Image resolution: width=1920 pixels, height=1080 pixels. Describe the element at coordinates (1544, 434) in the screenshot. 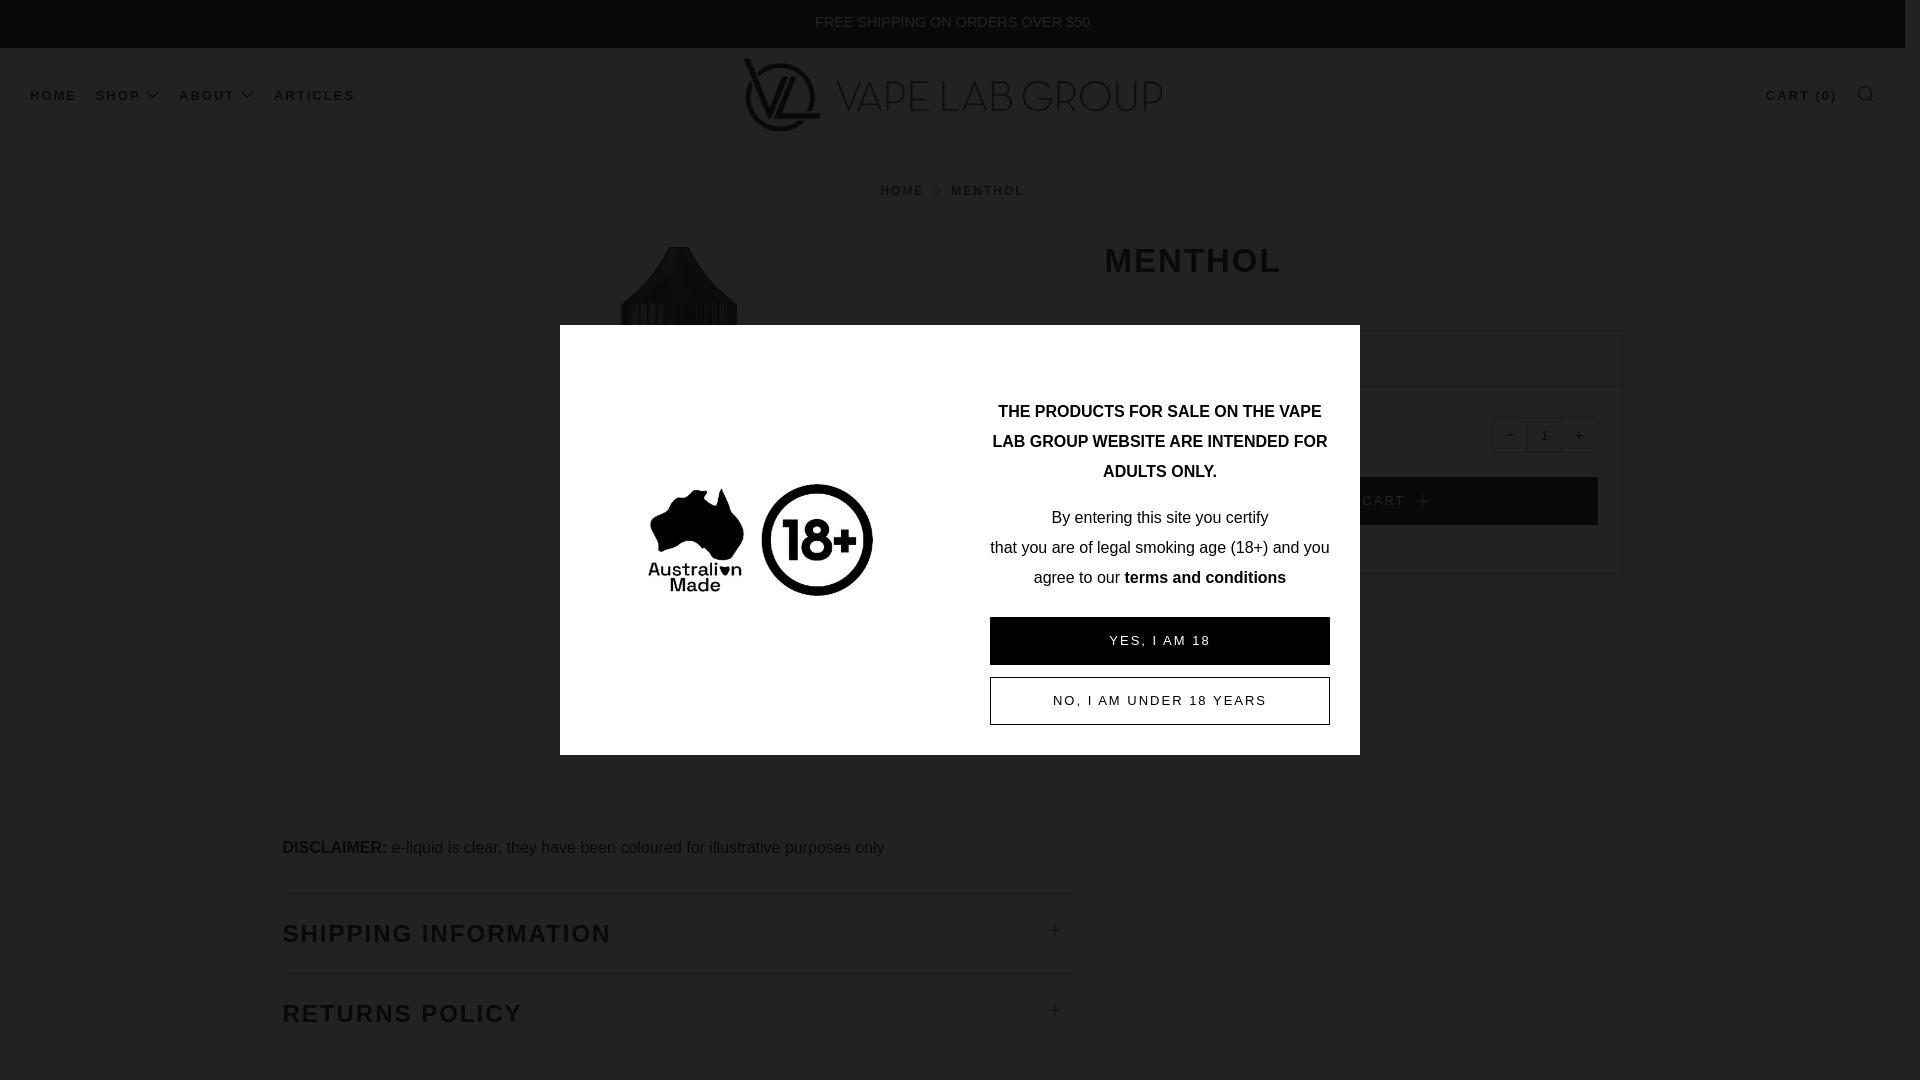

I see `1` at that location.